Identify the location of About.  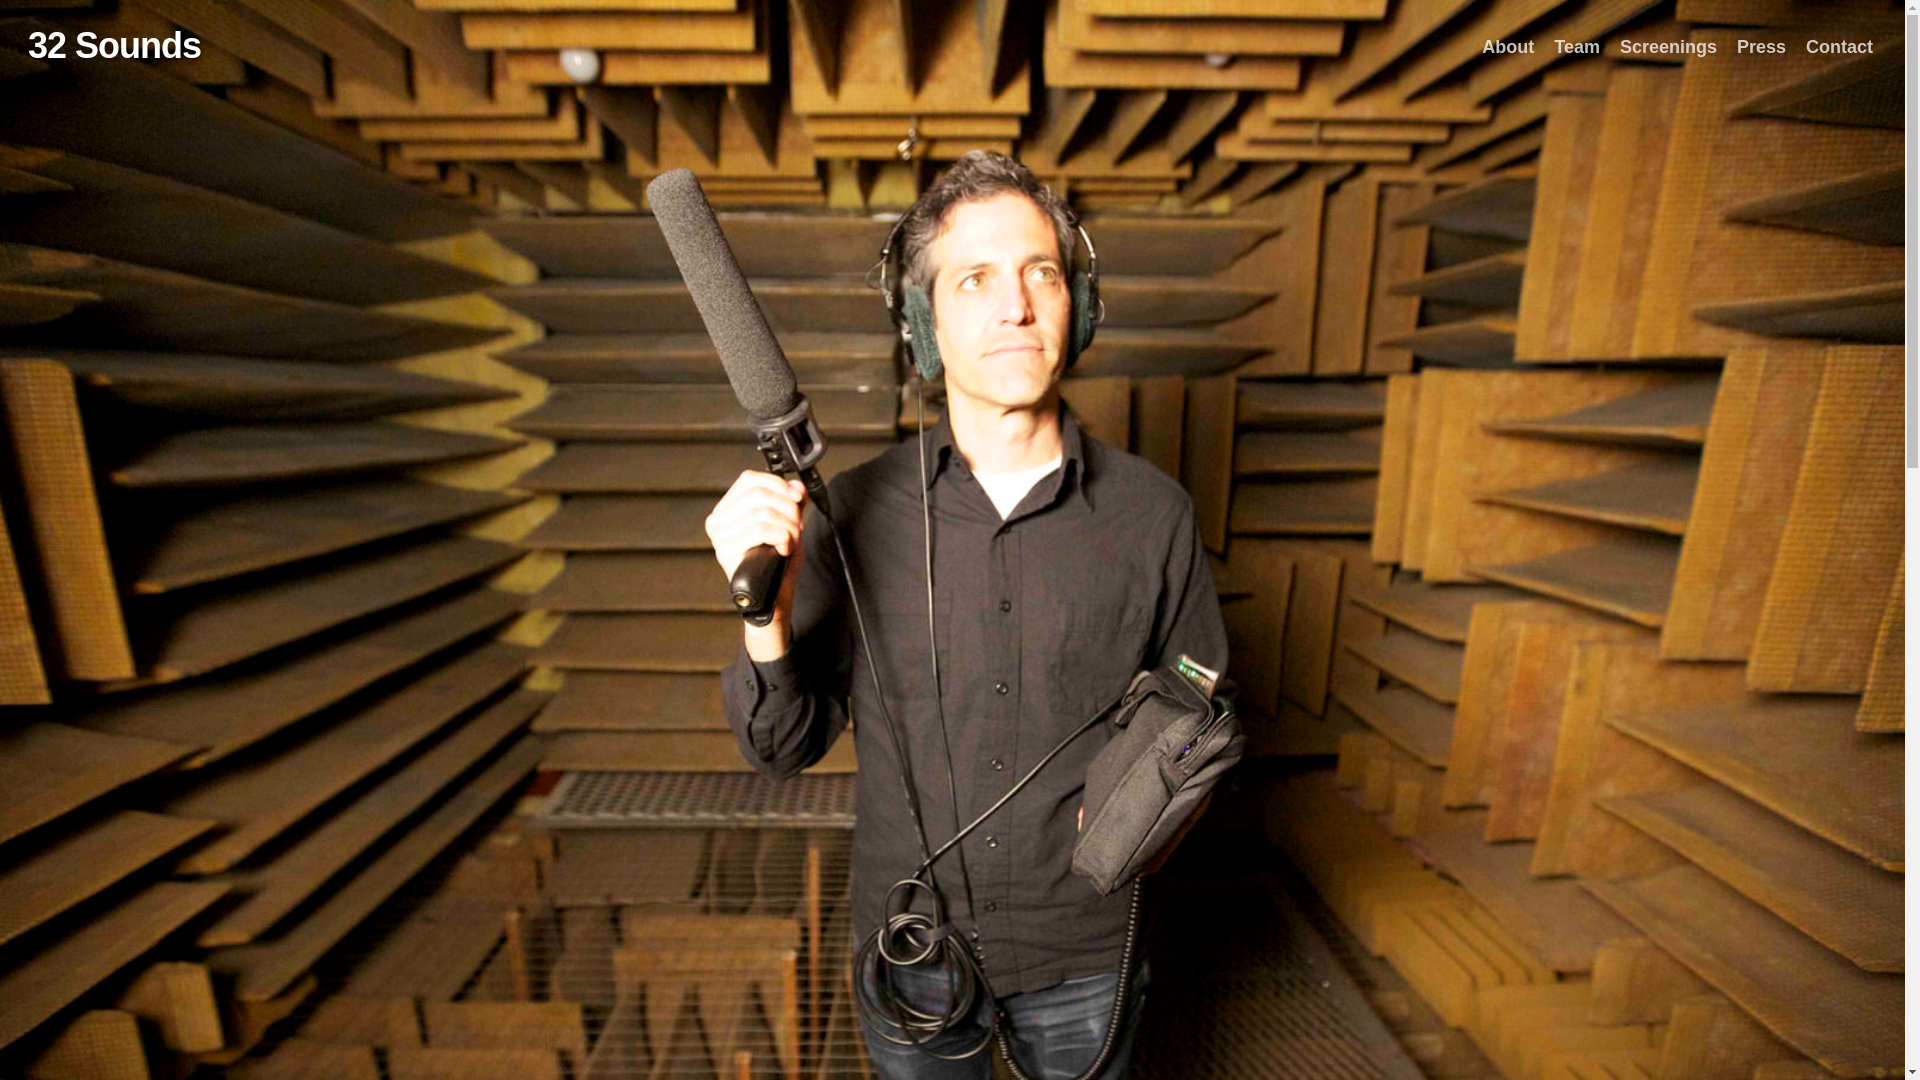
(1508, 47).